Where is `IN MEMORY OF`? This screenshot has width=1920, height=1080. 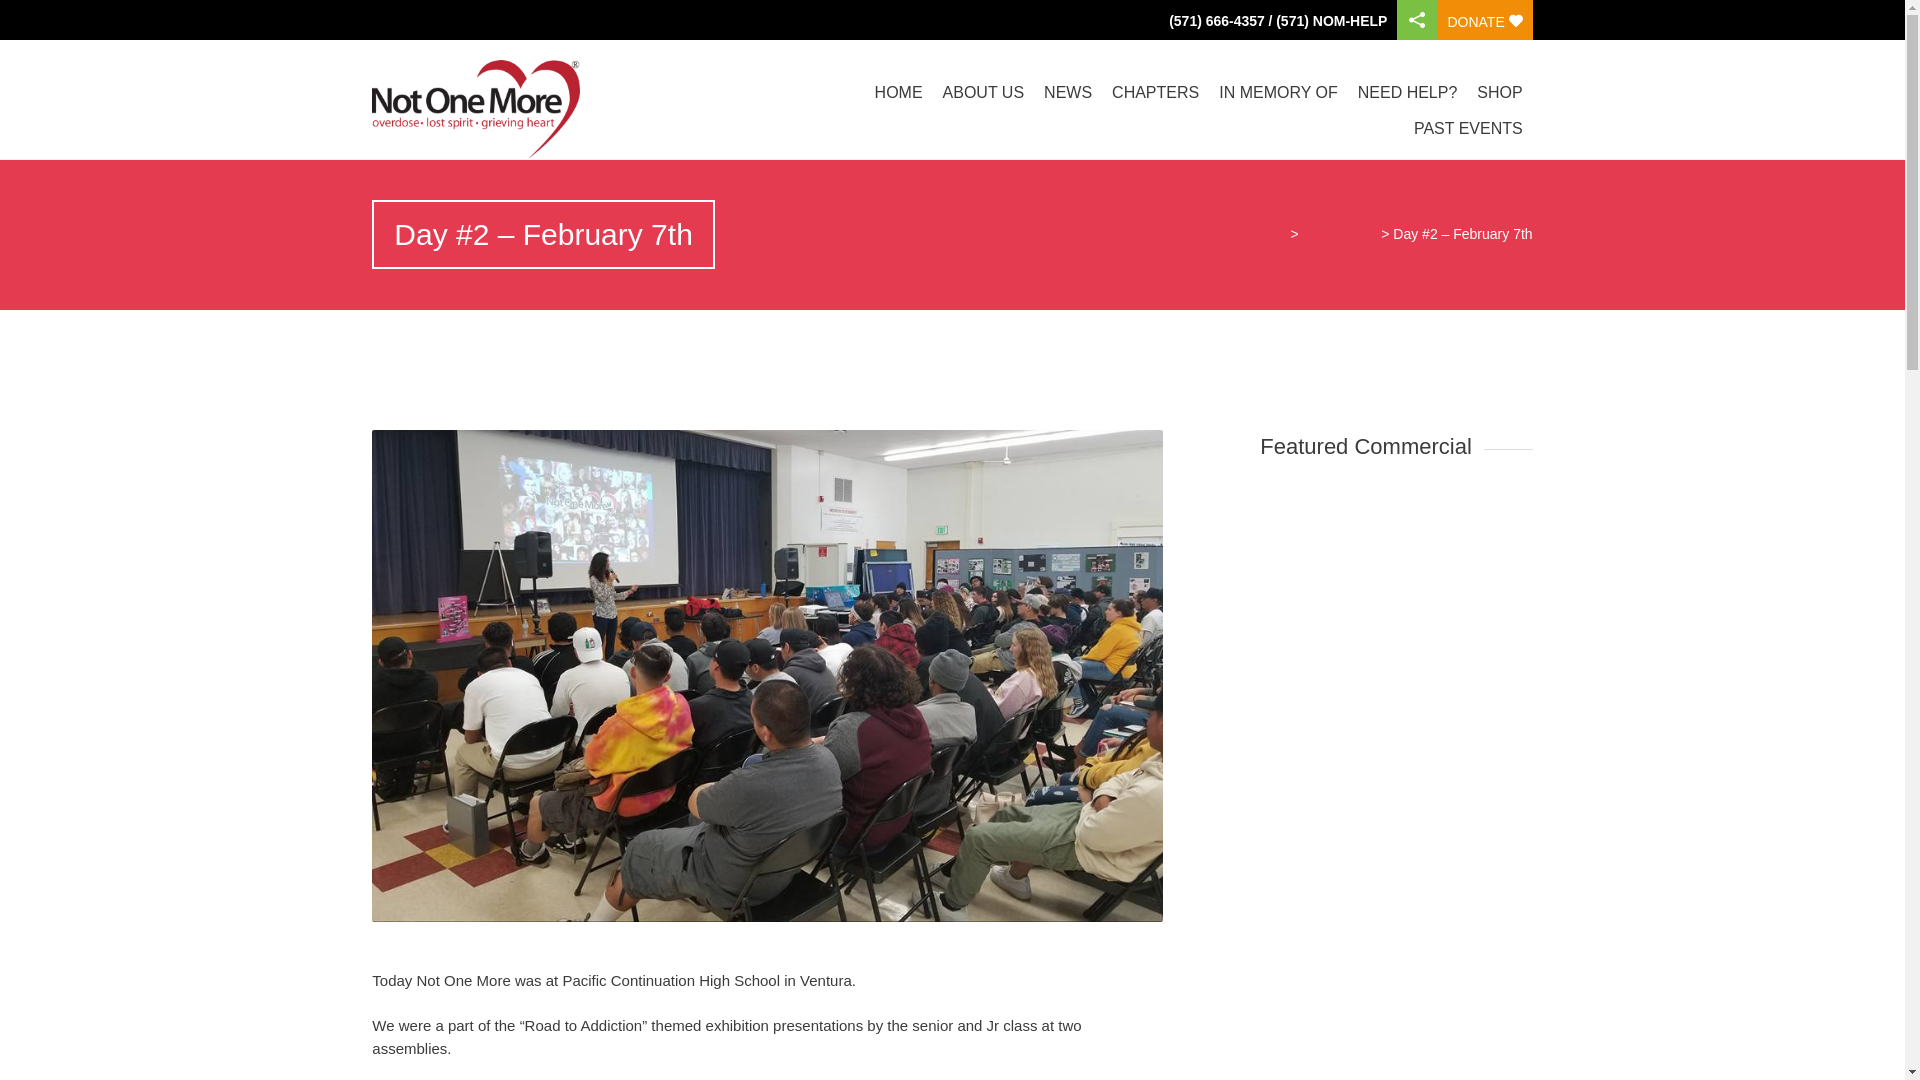
IN MEMORY OF is located at coordinates (1278, 92).